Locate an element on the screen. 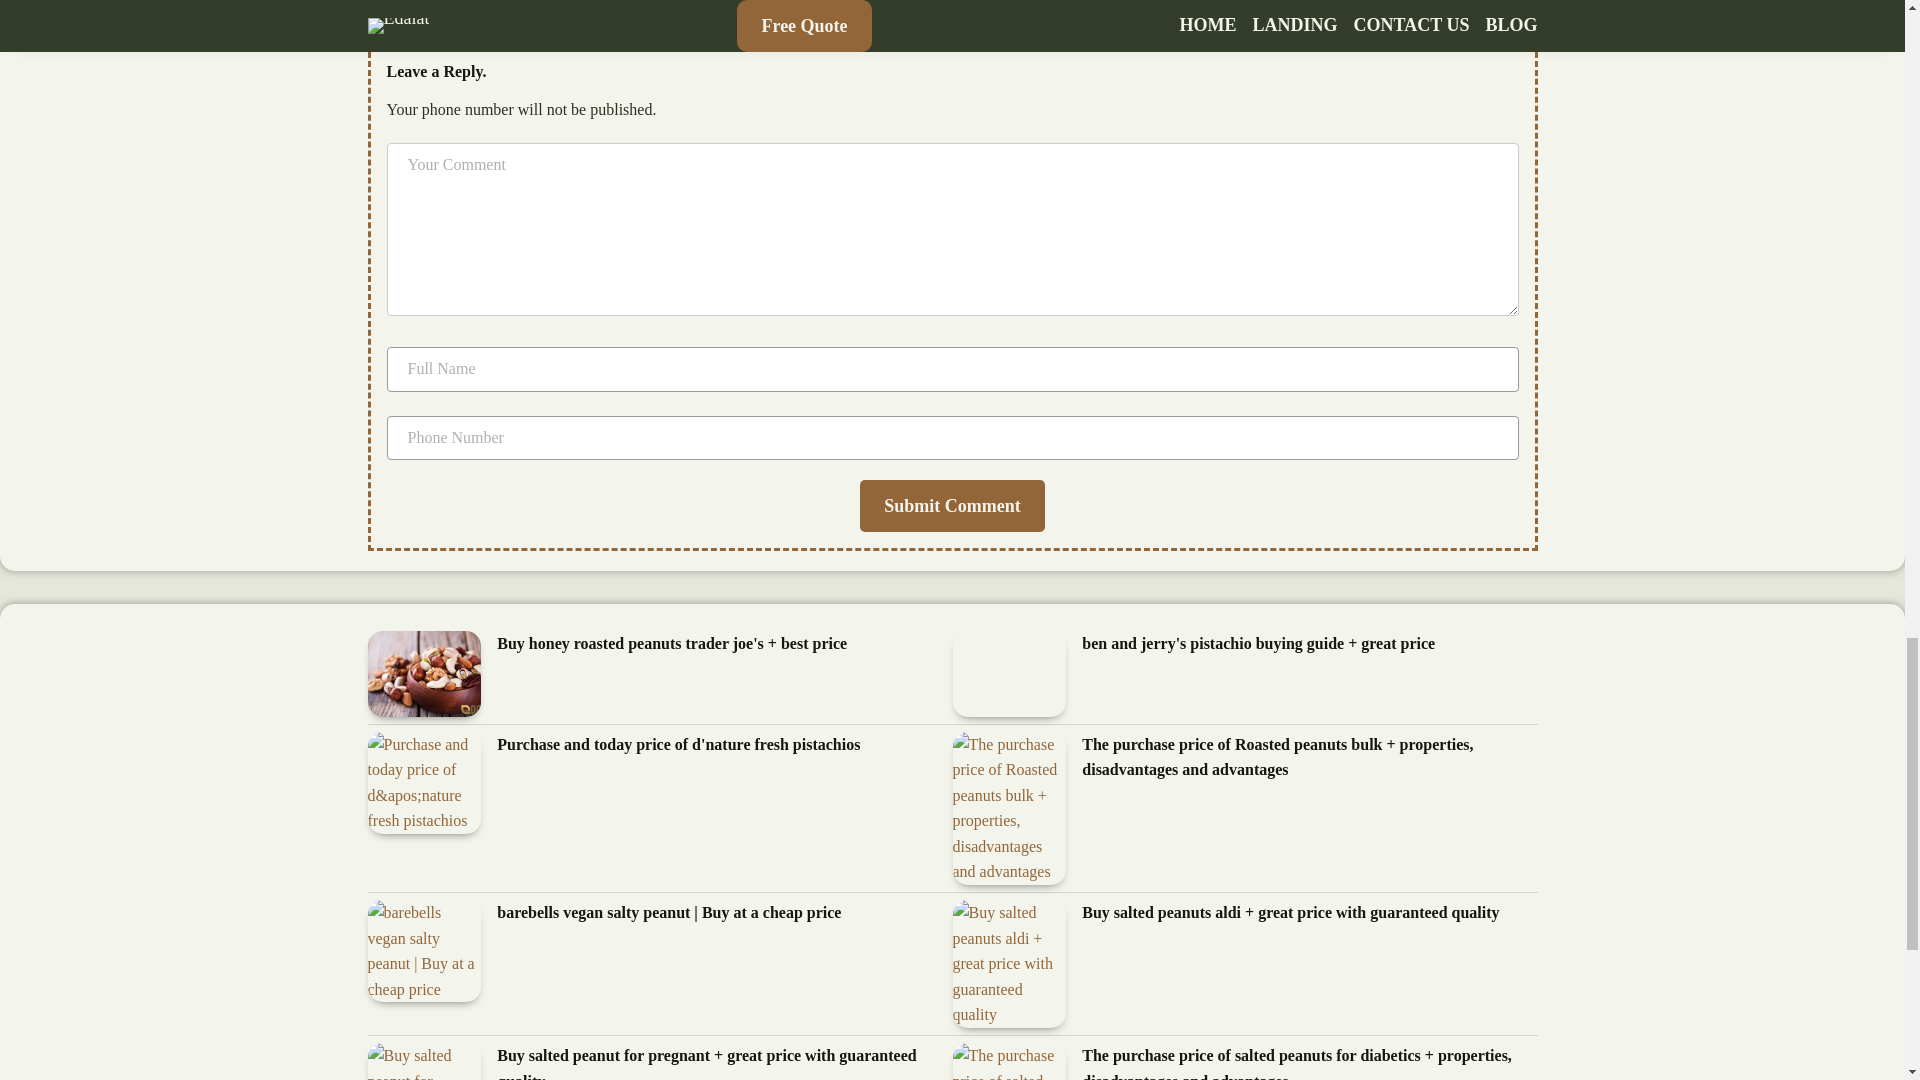 The image size is (1920, 1080). Submit Comment is located at coordinates (952, 506).